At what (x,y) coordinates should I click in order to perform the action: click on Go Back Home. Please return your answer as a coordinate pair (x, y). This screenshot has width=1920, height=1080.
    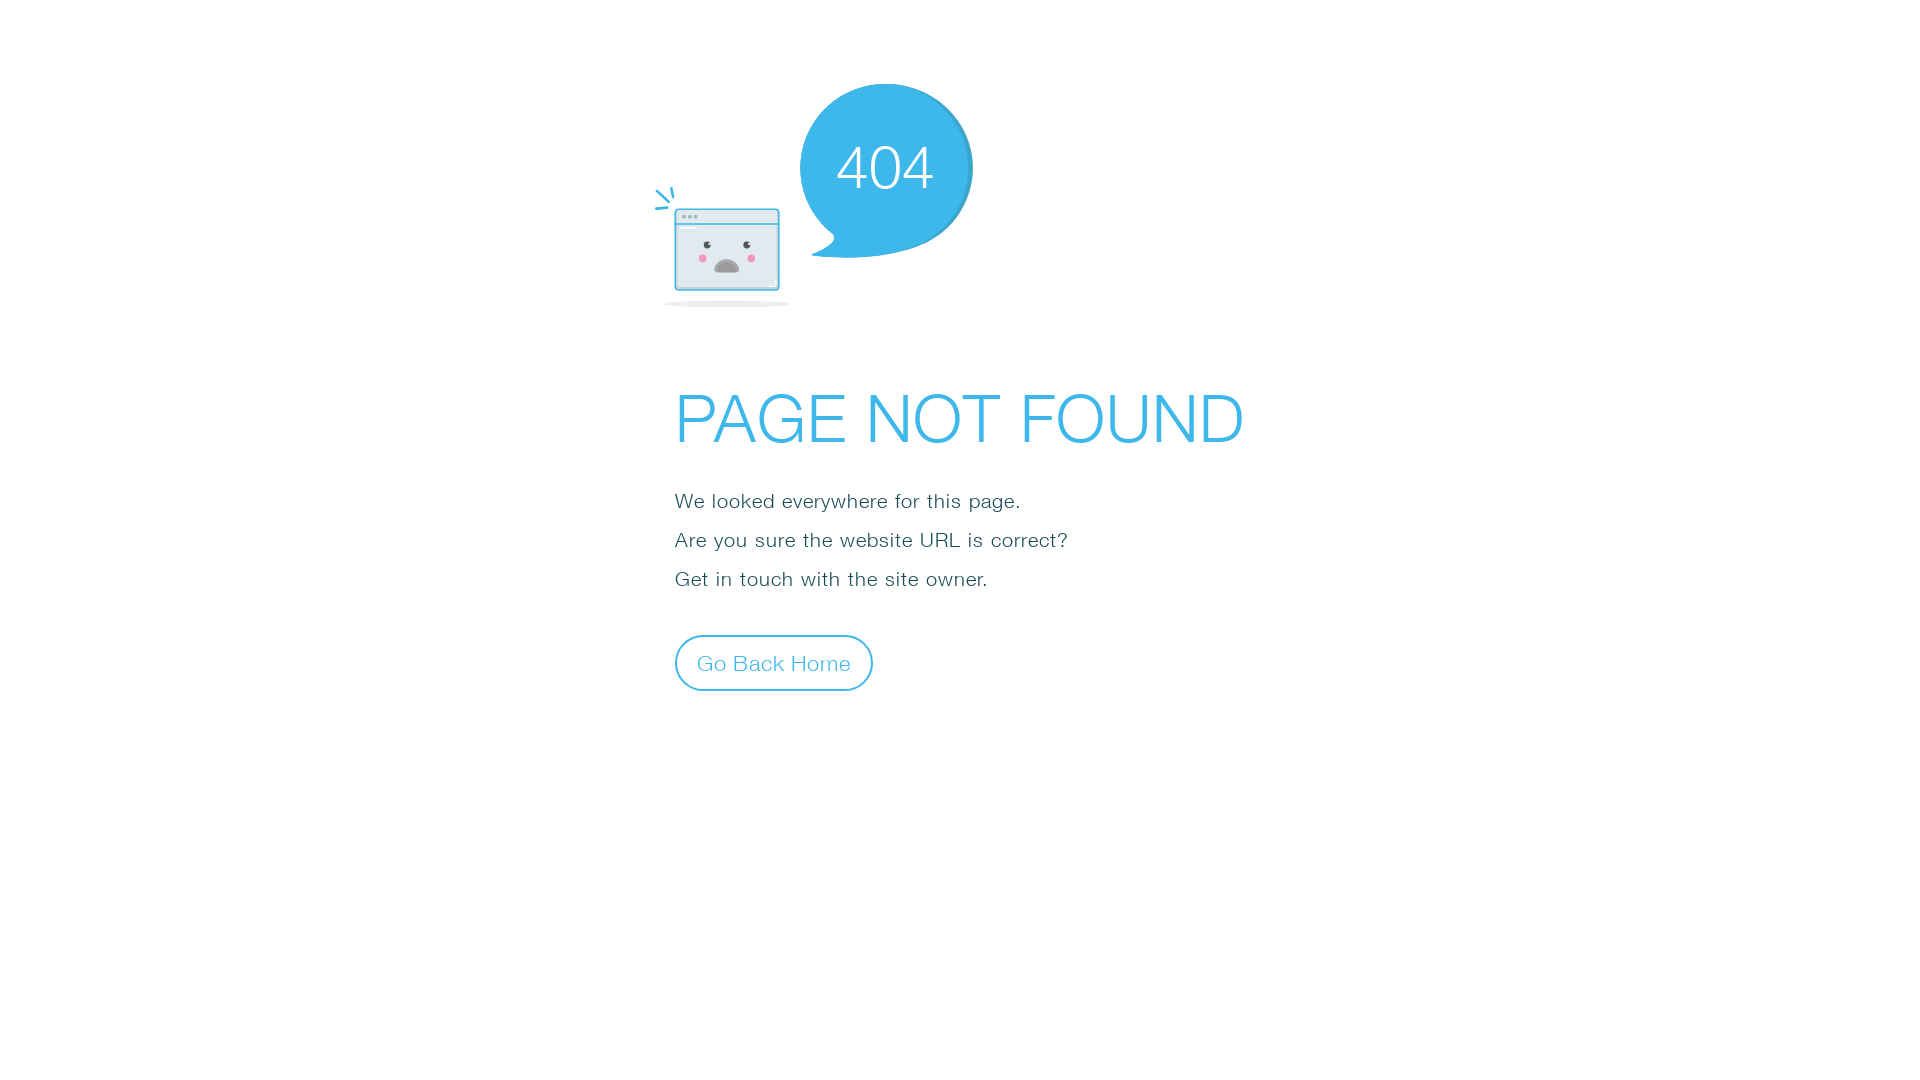
    Looking at the image, I should click on (774, 662).